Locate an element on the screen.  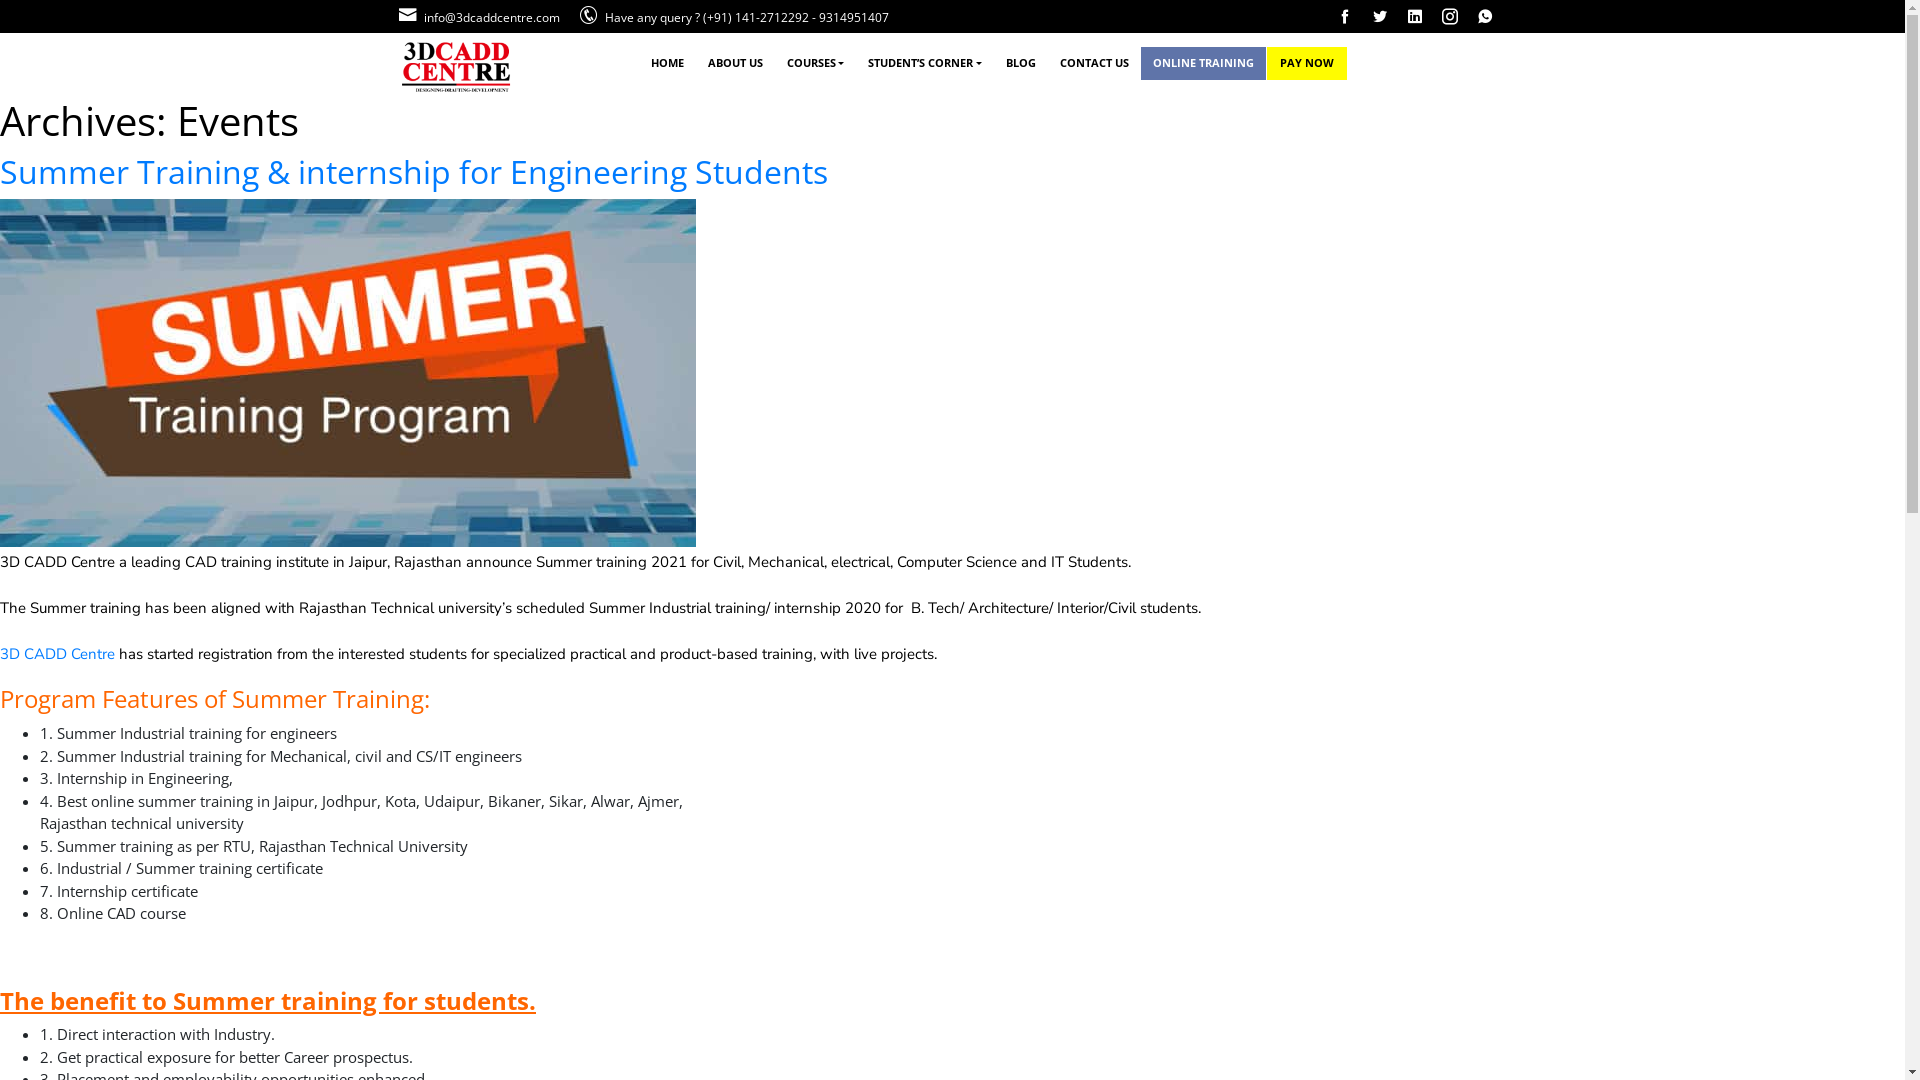
BLOG is located at coordinates (1021, 64).